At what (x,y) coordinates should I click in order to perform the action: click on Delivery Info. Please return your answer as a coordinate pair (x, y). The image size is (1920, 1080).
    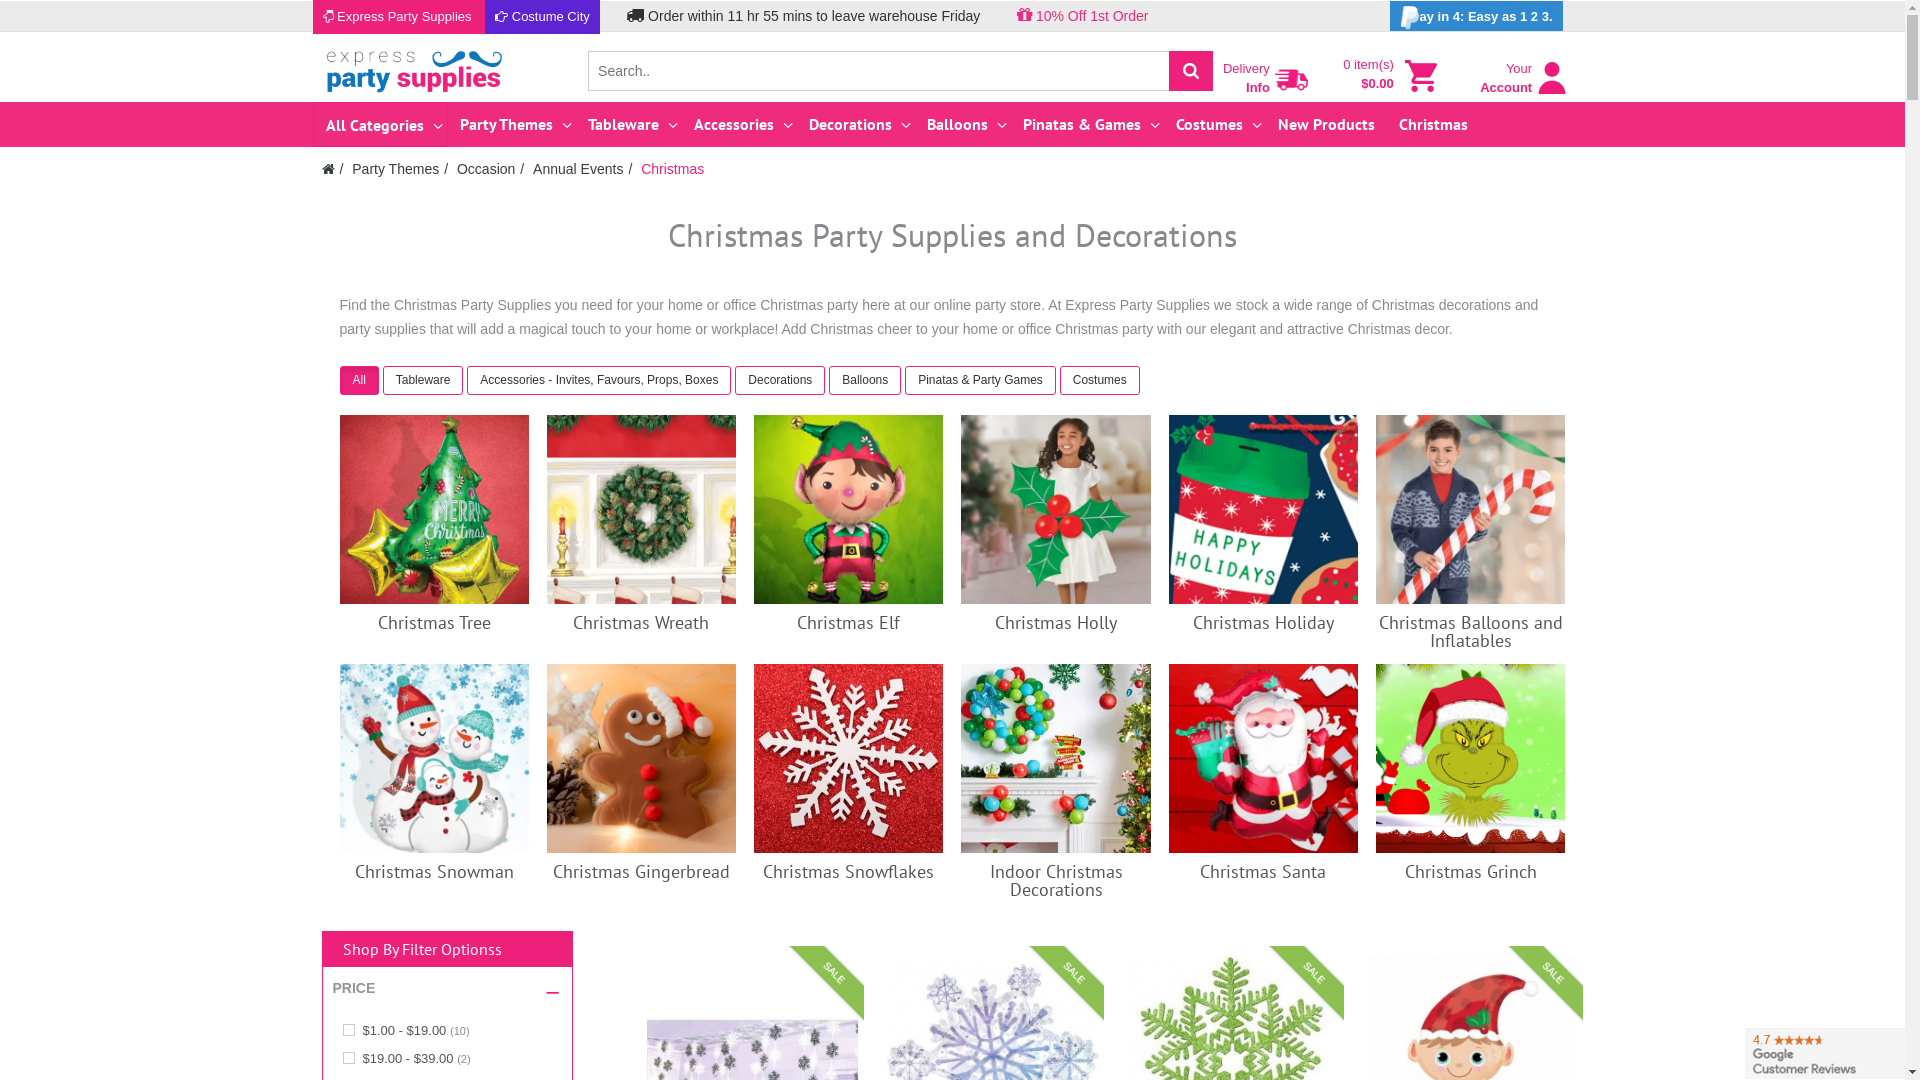
    Looking at the image, I should click on (1292, 80).